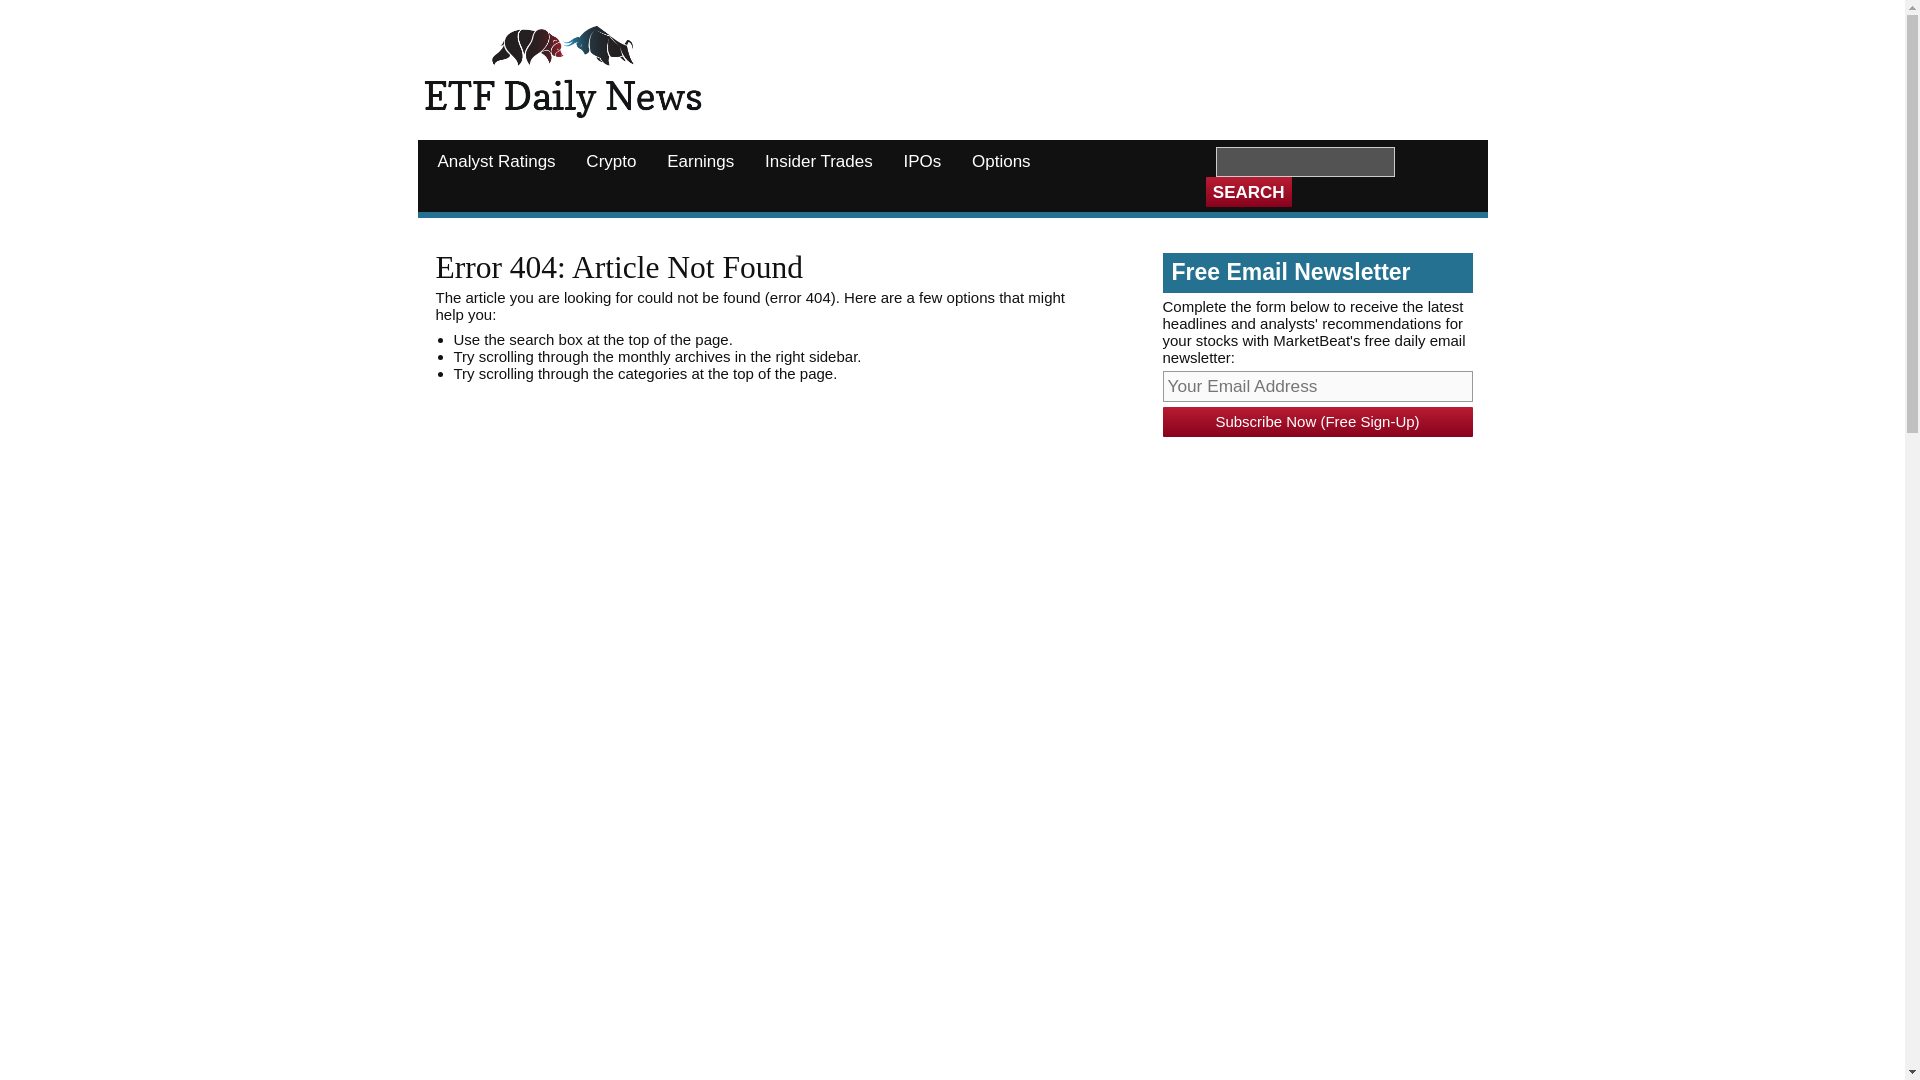 The height and width of the screenshot is (1080, 1920). What do you see at coordinates (1002, 162) in the screenshot?
I see `Options` at bounding box center [1002, 162].